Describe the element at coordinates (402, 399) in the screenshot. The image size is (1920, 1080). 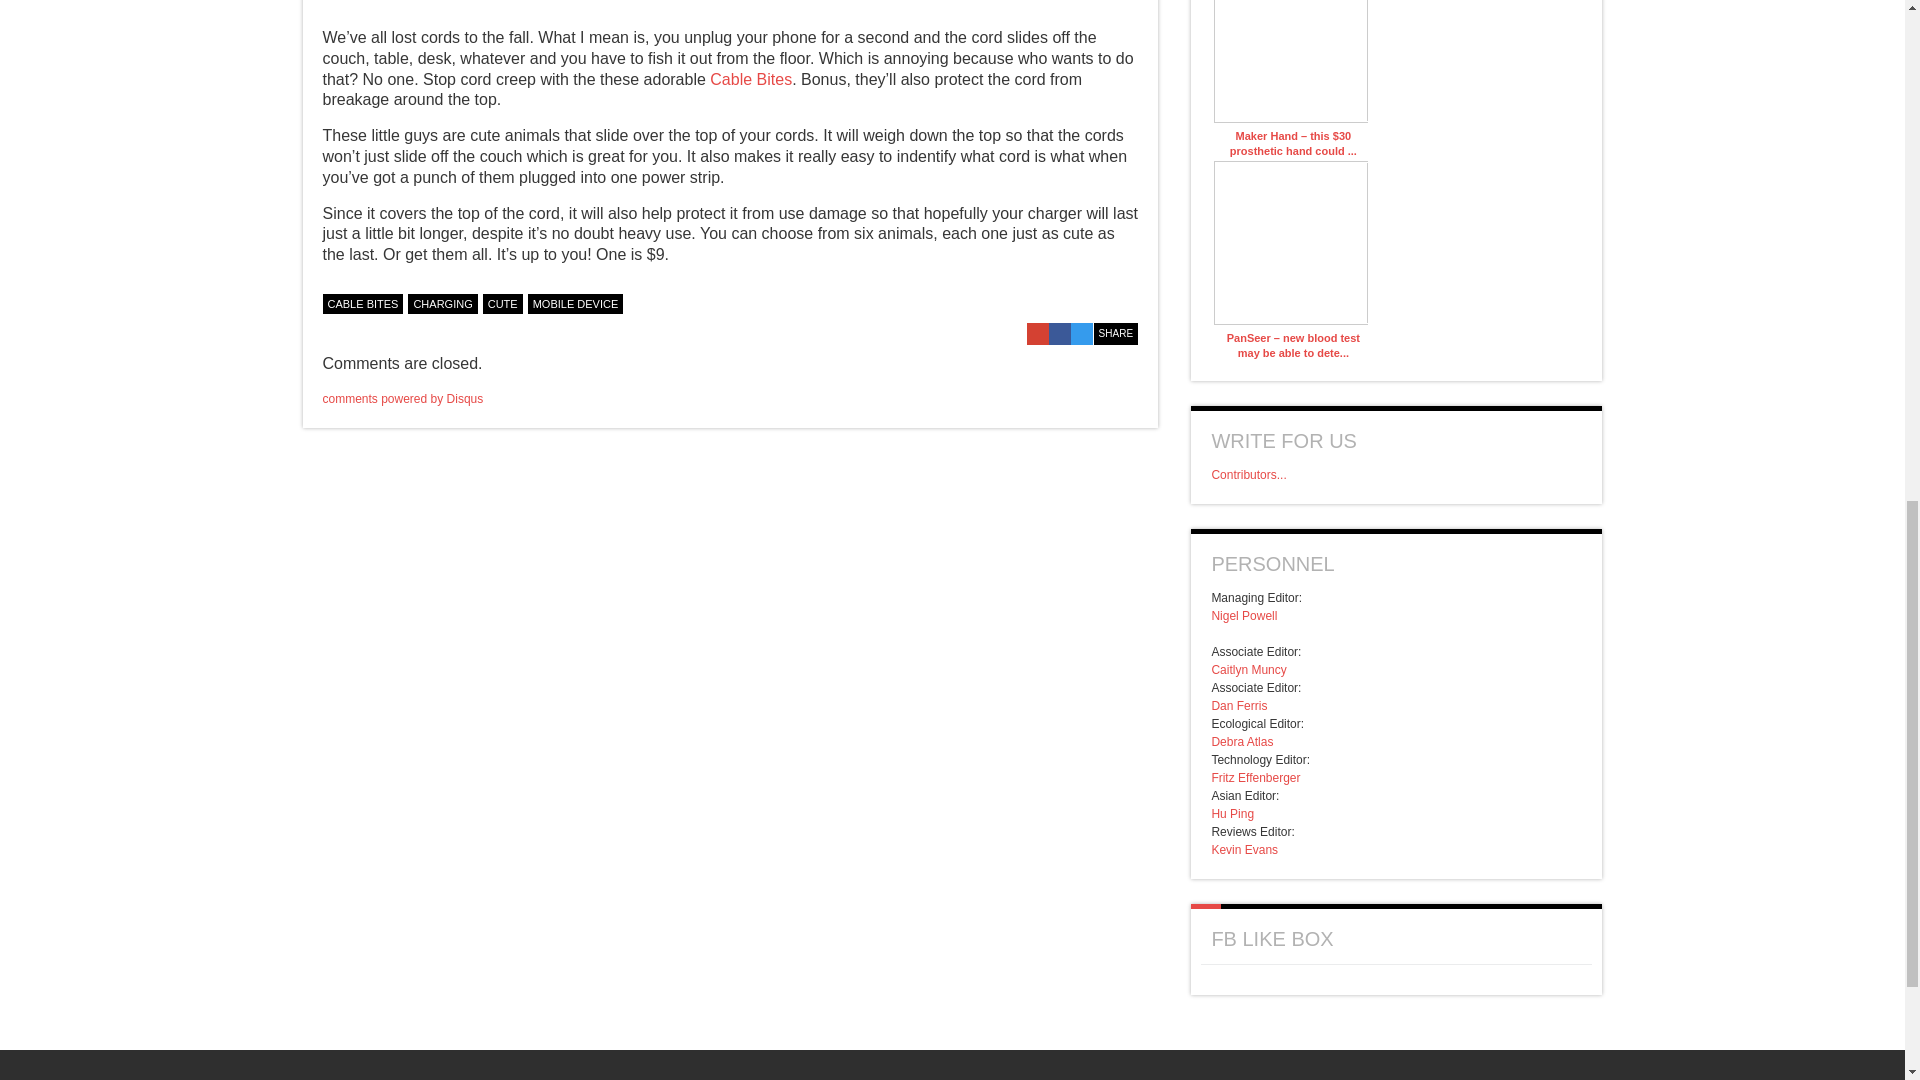
I see `comments powered by Disqus` at that location.